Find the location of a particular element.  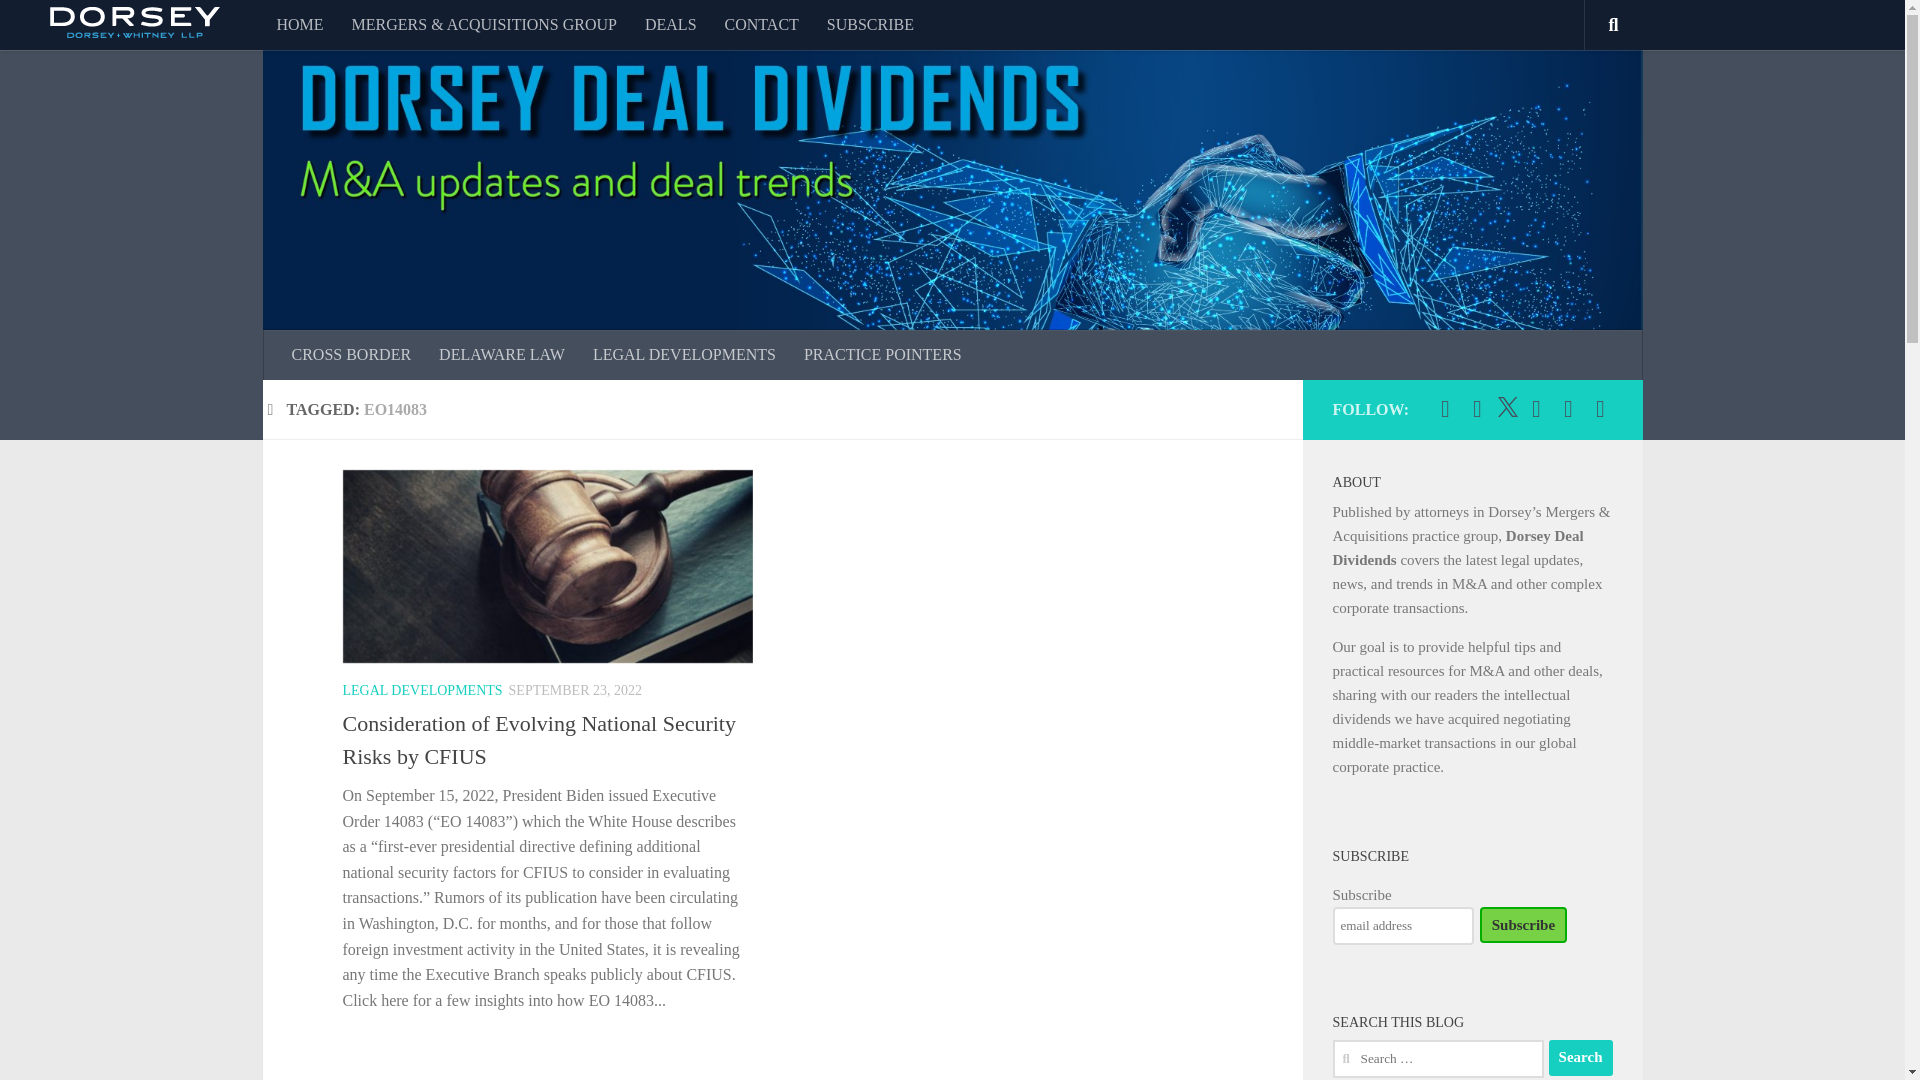

CROSS BORDER is located at coordinates (352, 355).